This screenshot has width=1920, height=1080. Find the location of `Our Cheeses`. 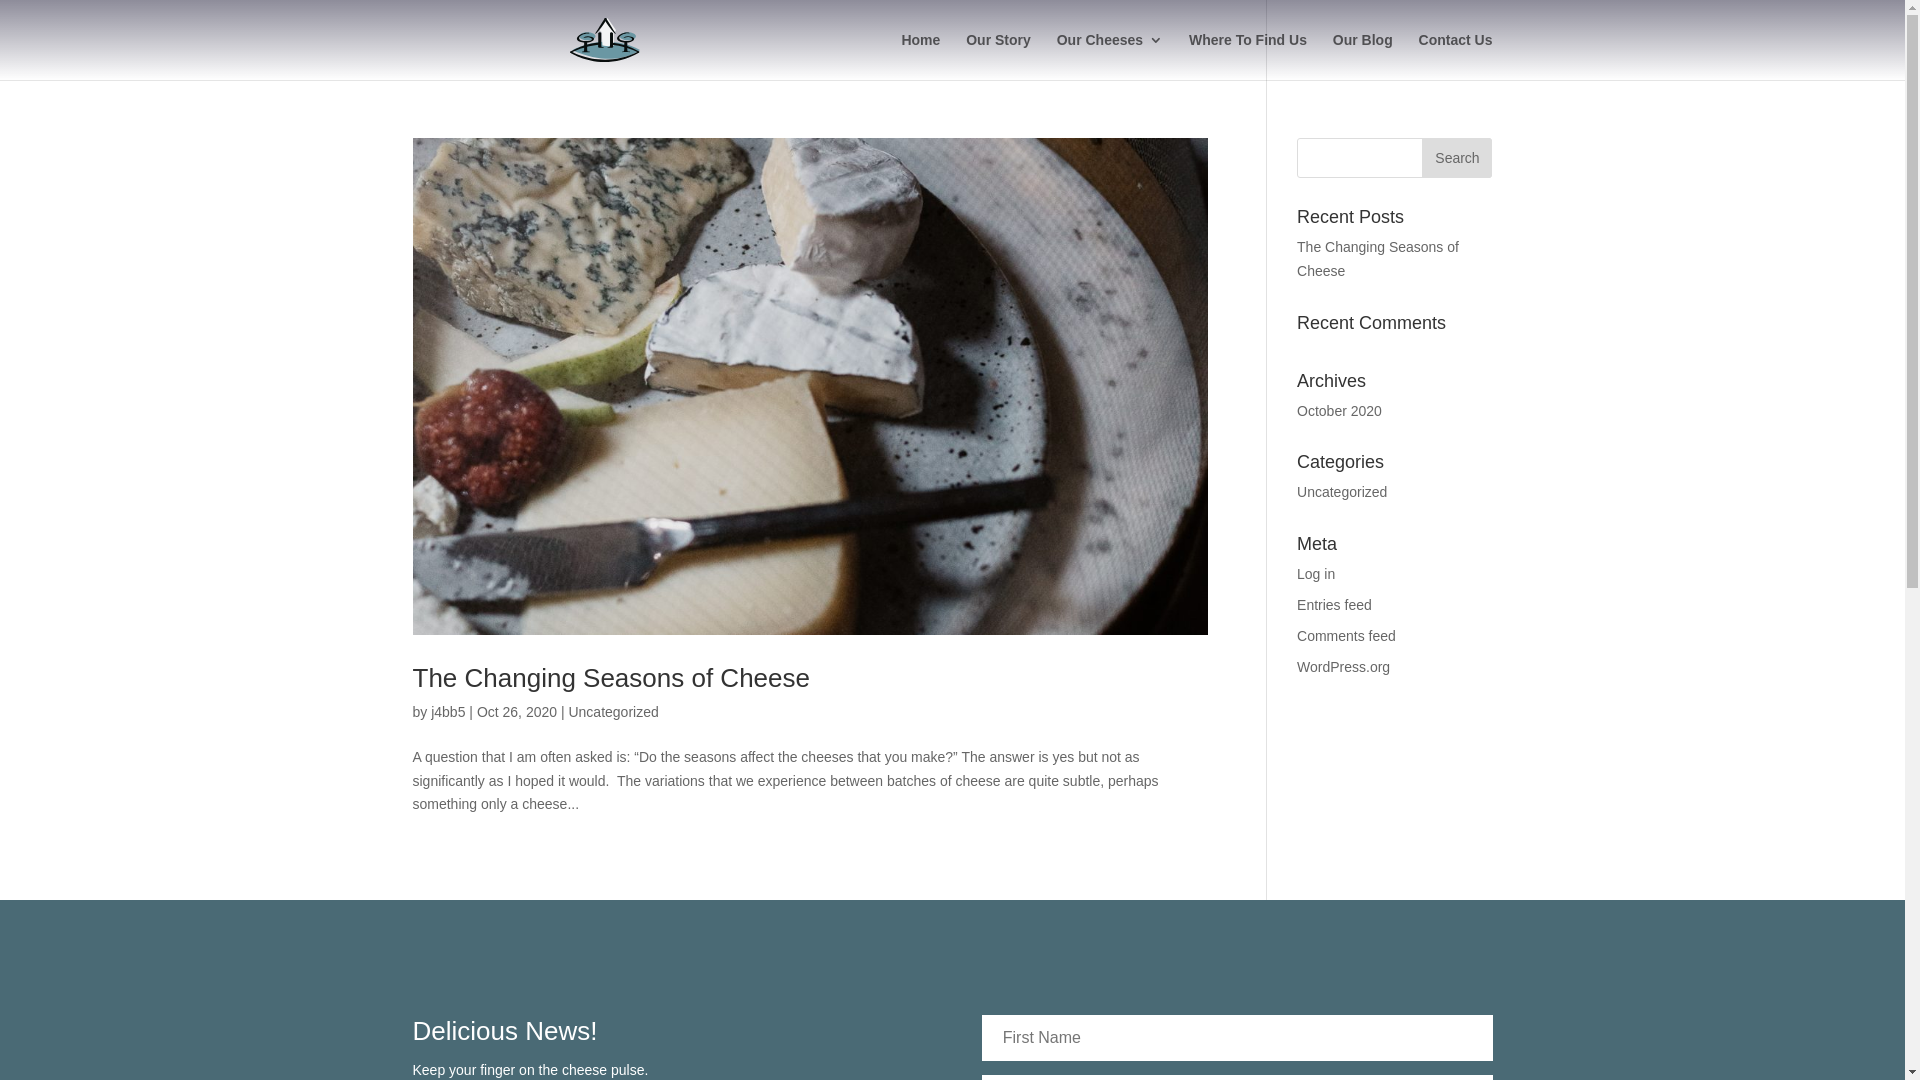

Our Cheeses is located at coordinates (1110, 56).